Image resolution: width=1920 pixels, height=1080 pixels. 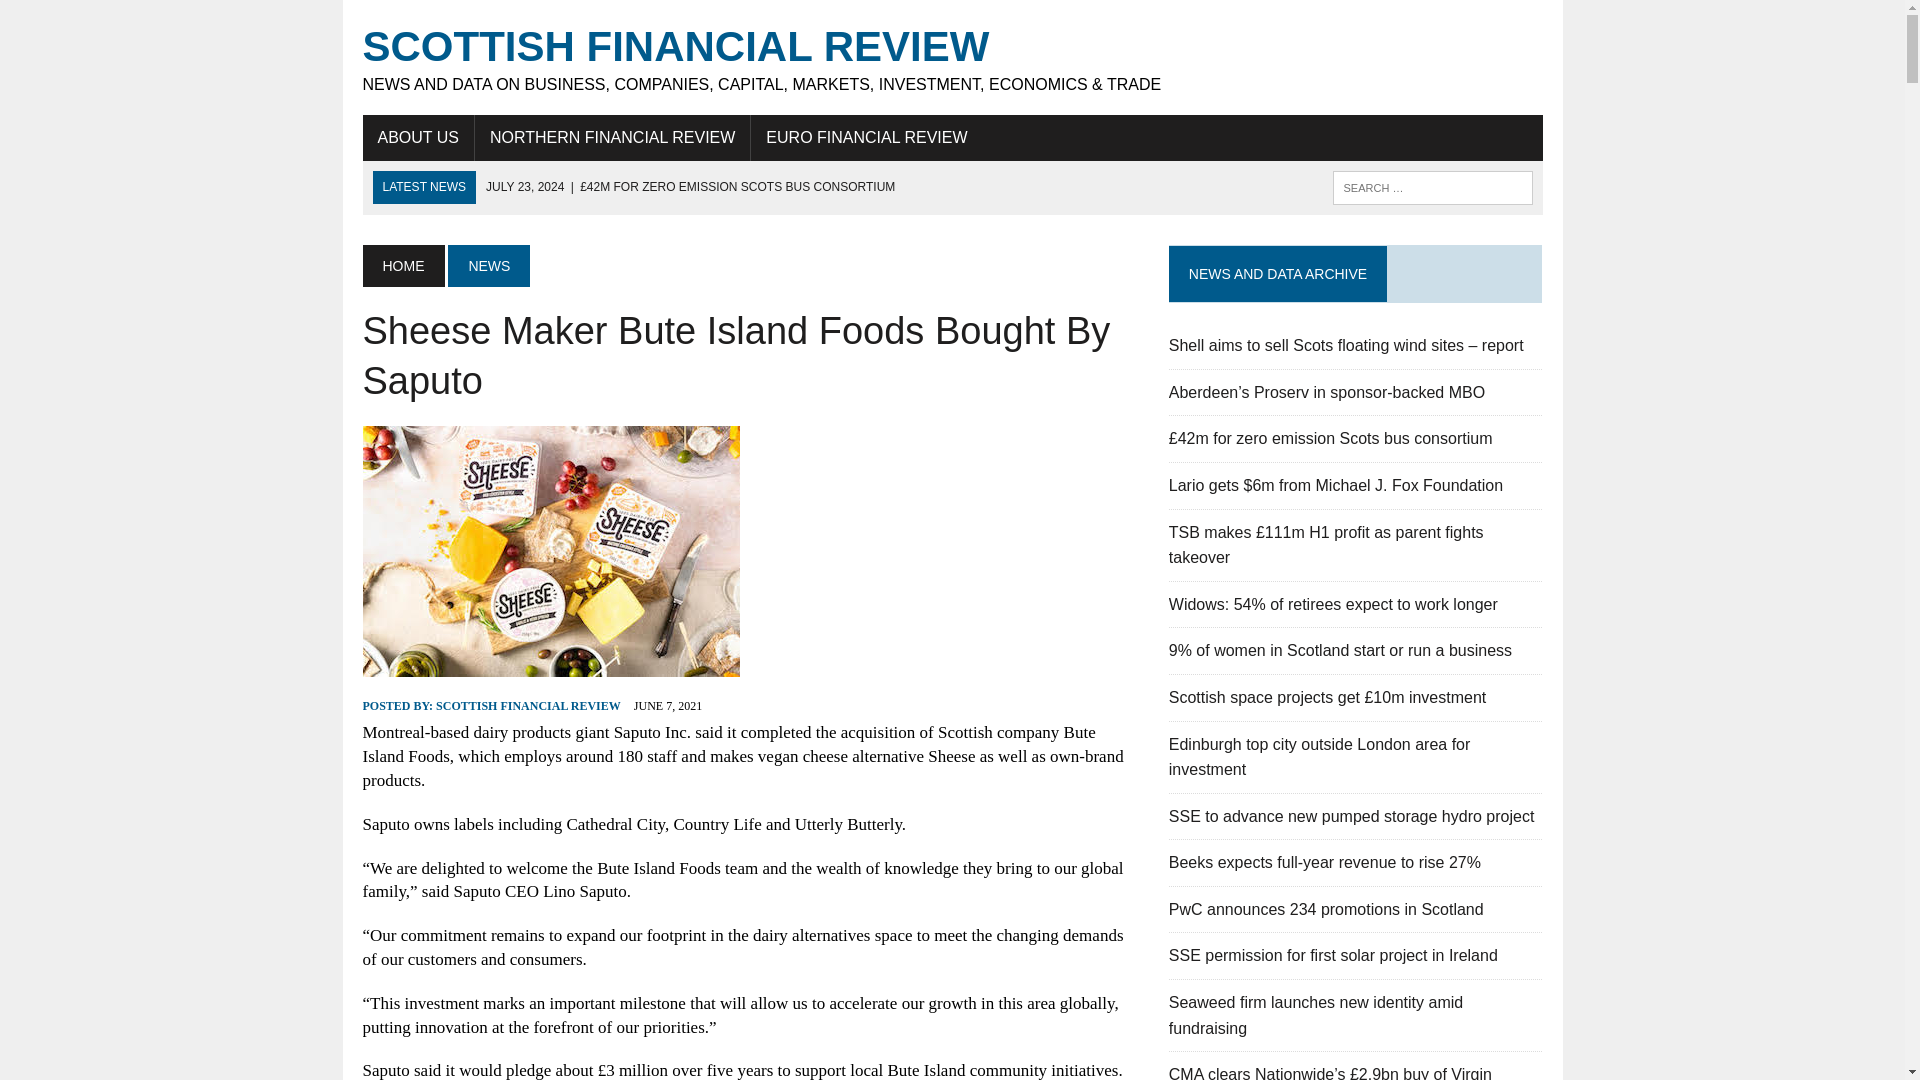 I want to click on PwC announces 234 promotions in Scotland, so click(x=1326, y=909).